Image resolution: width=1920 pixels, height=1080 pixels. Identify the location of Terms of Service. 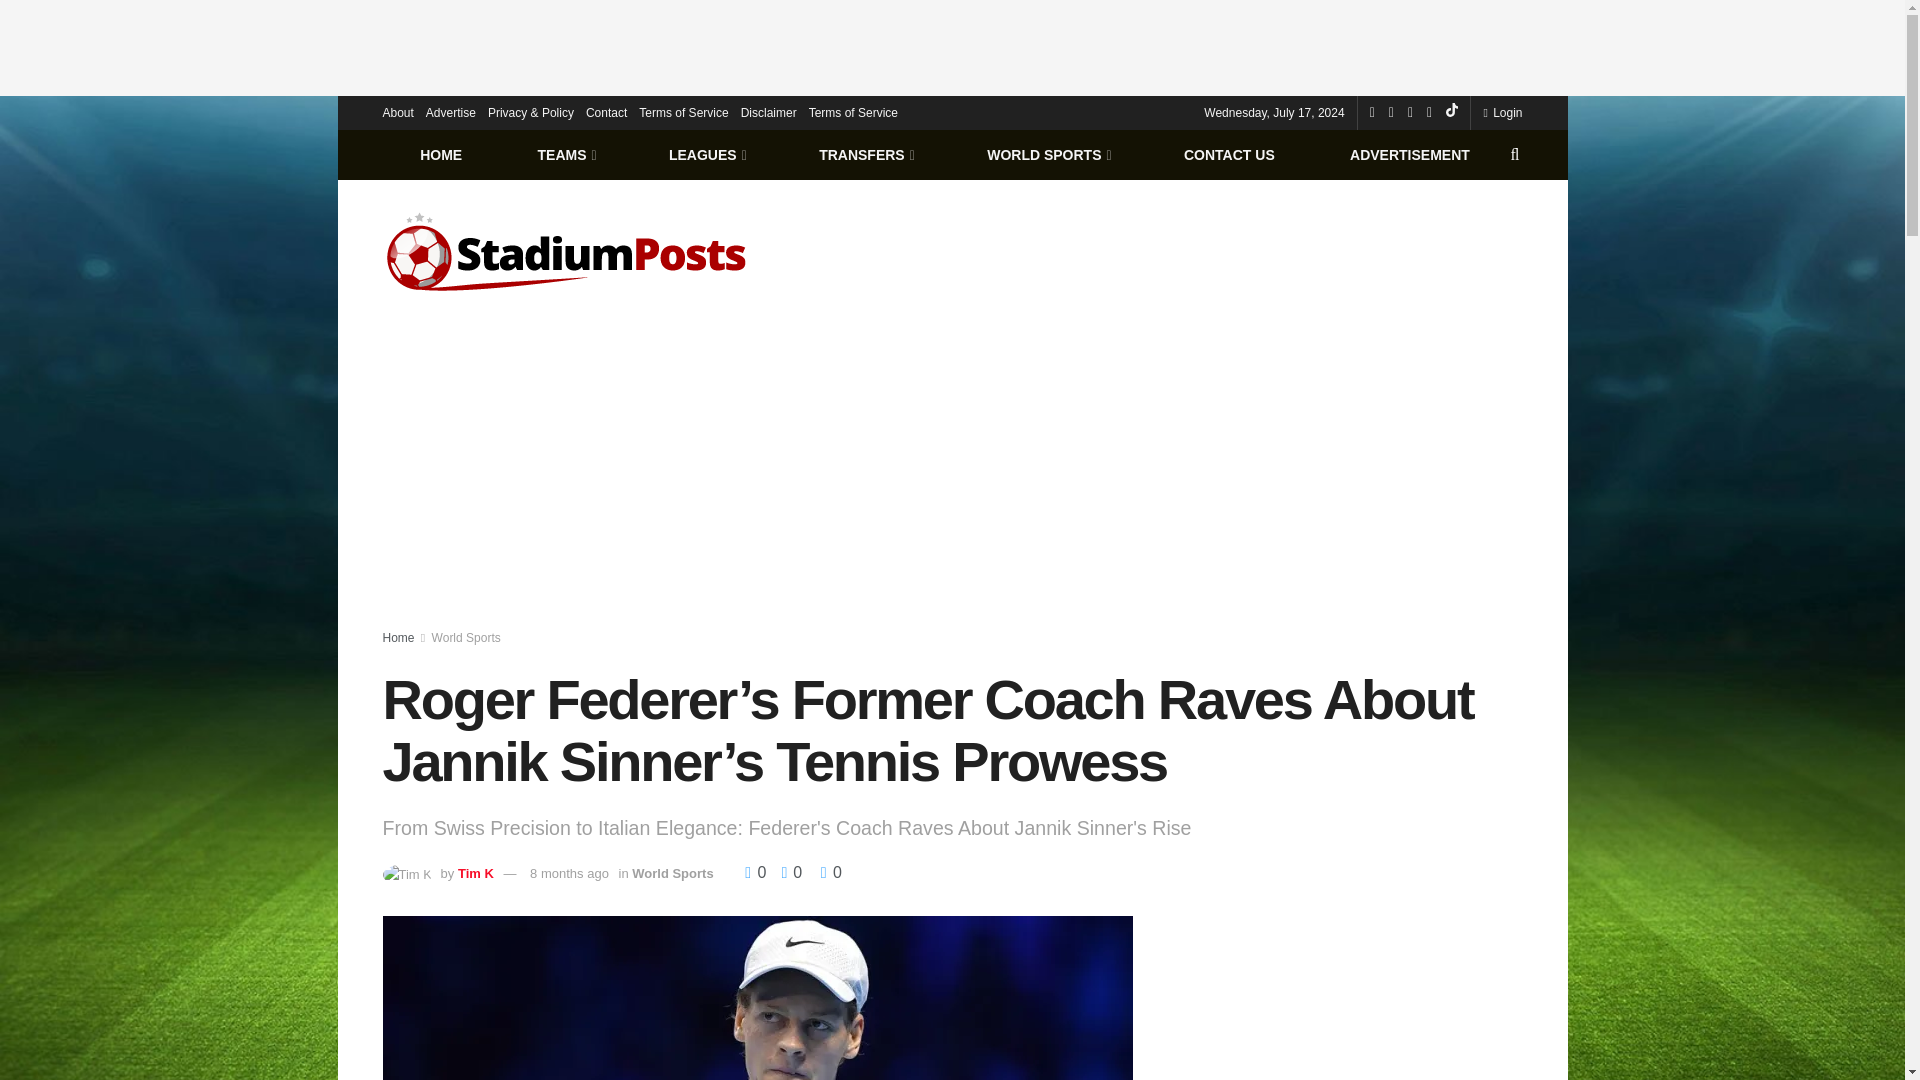
(683, 112).